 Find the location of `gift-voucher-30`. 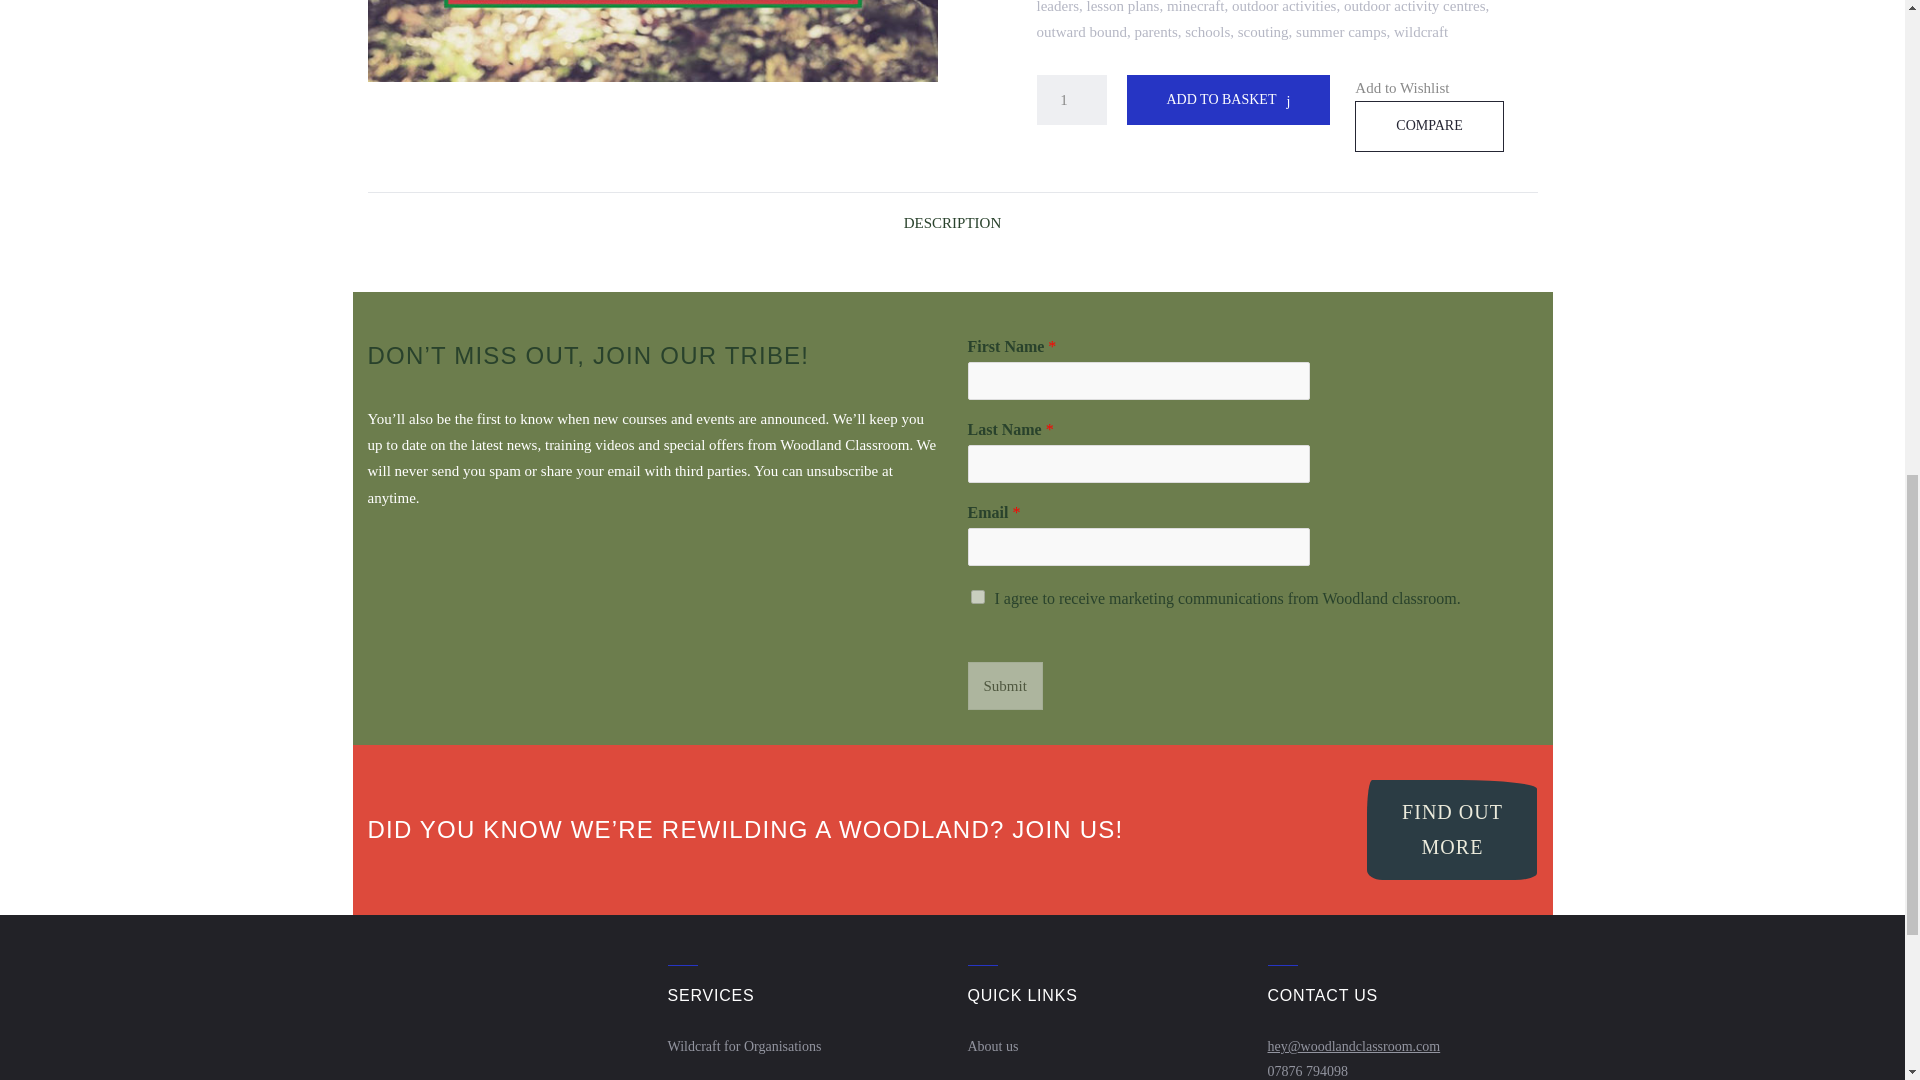

gift-voucher-30 is located at coordinates (653, 41).